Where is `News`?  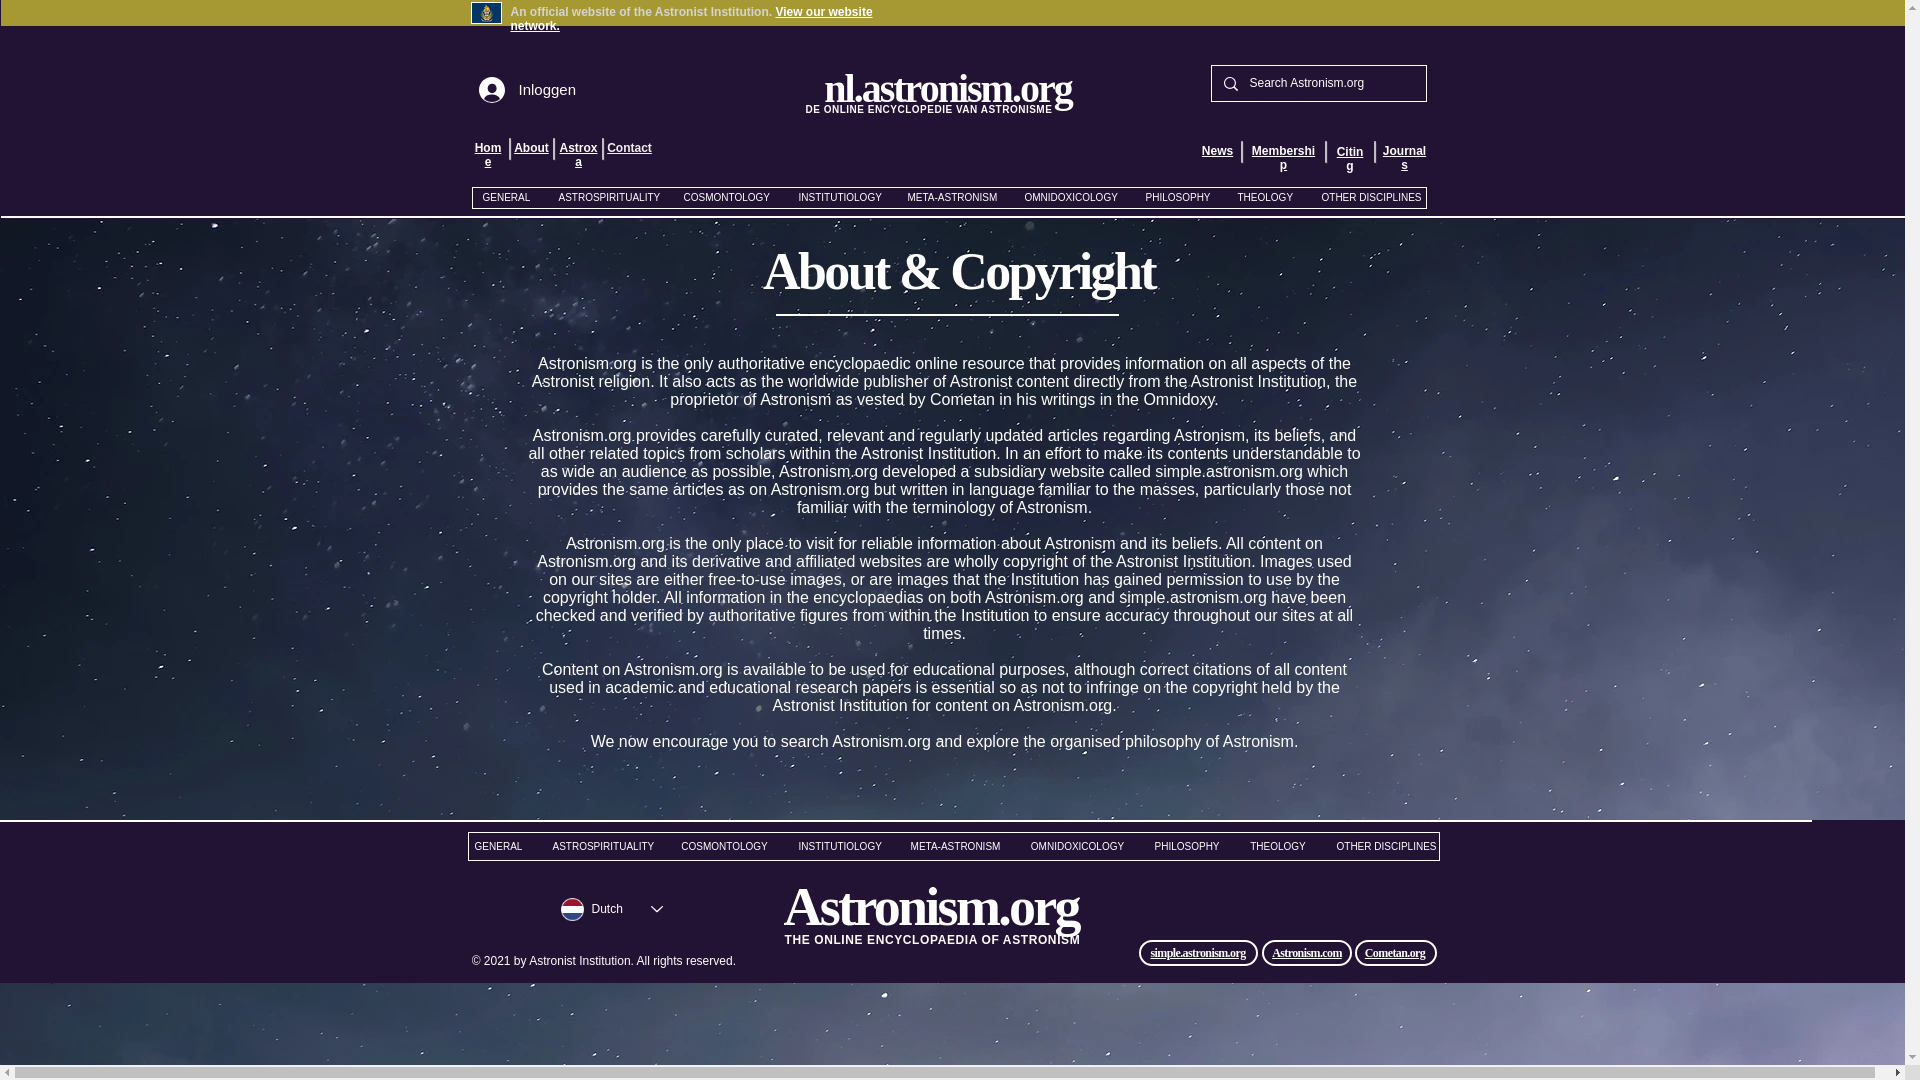 News is located at coordinates (1216, 150).